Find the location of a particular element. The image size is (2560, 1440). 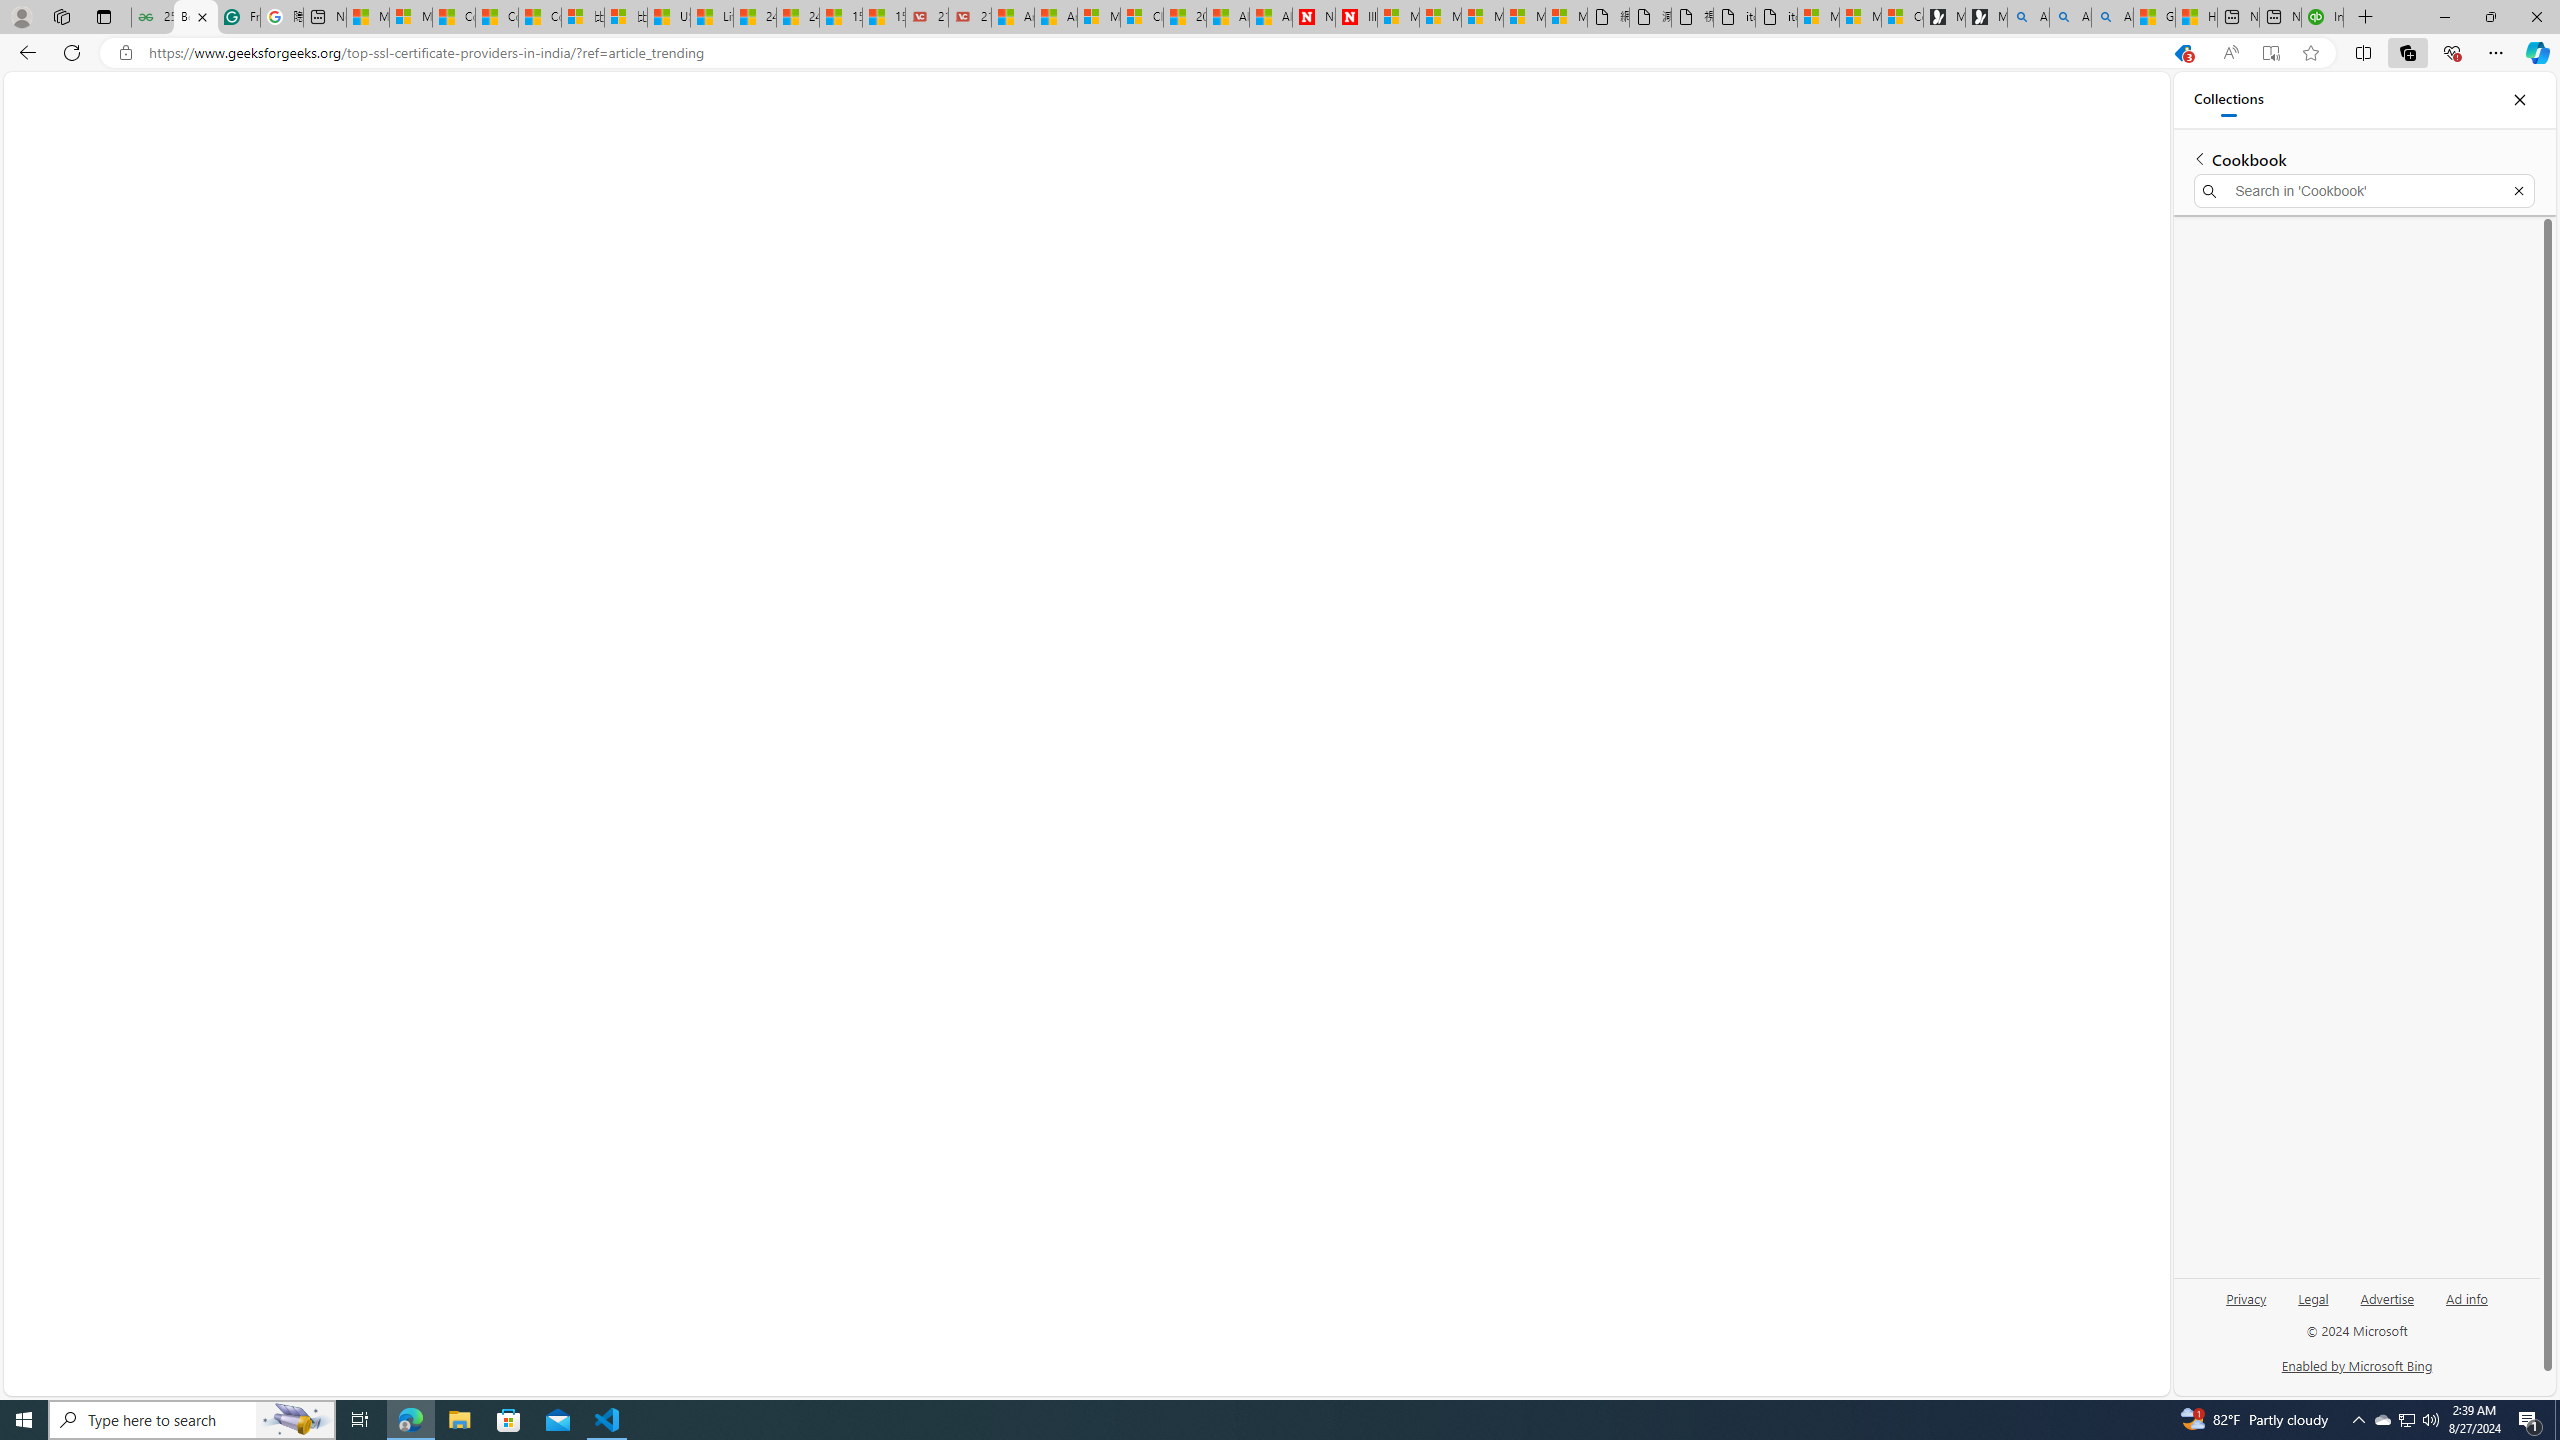

Exit search is located at coordinates (2518, 191).